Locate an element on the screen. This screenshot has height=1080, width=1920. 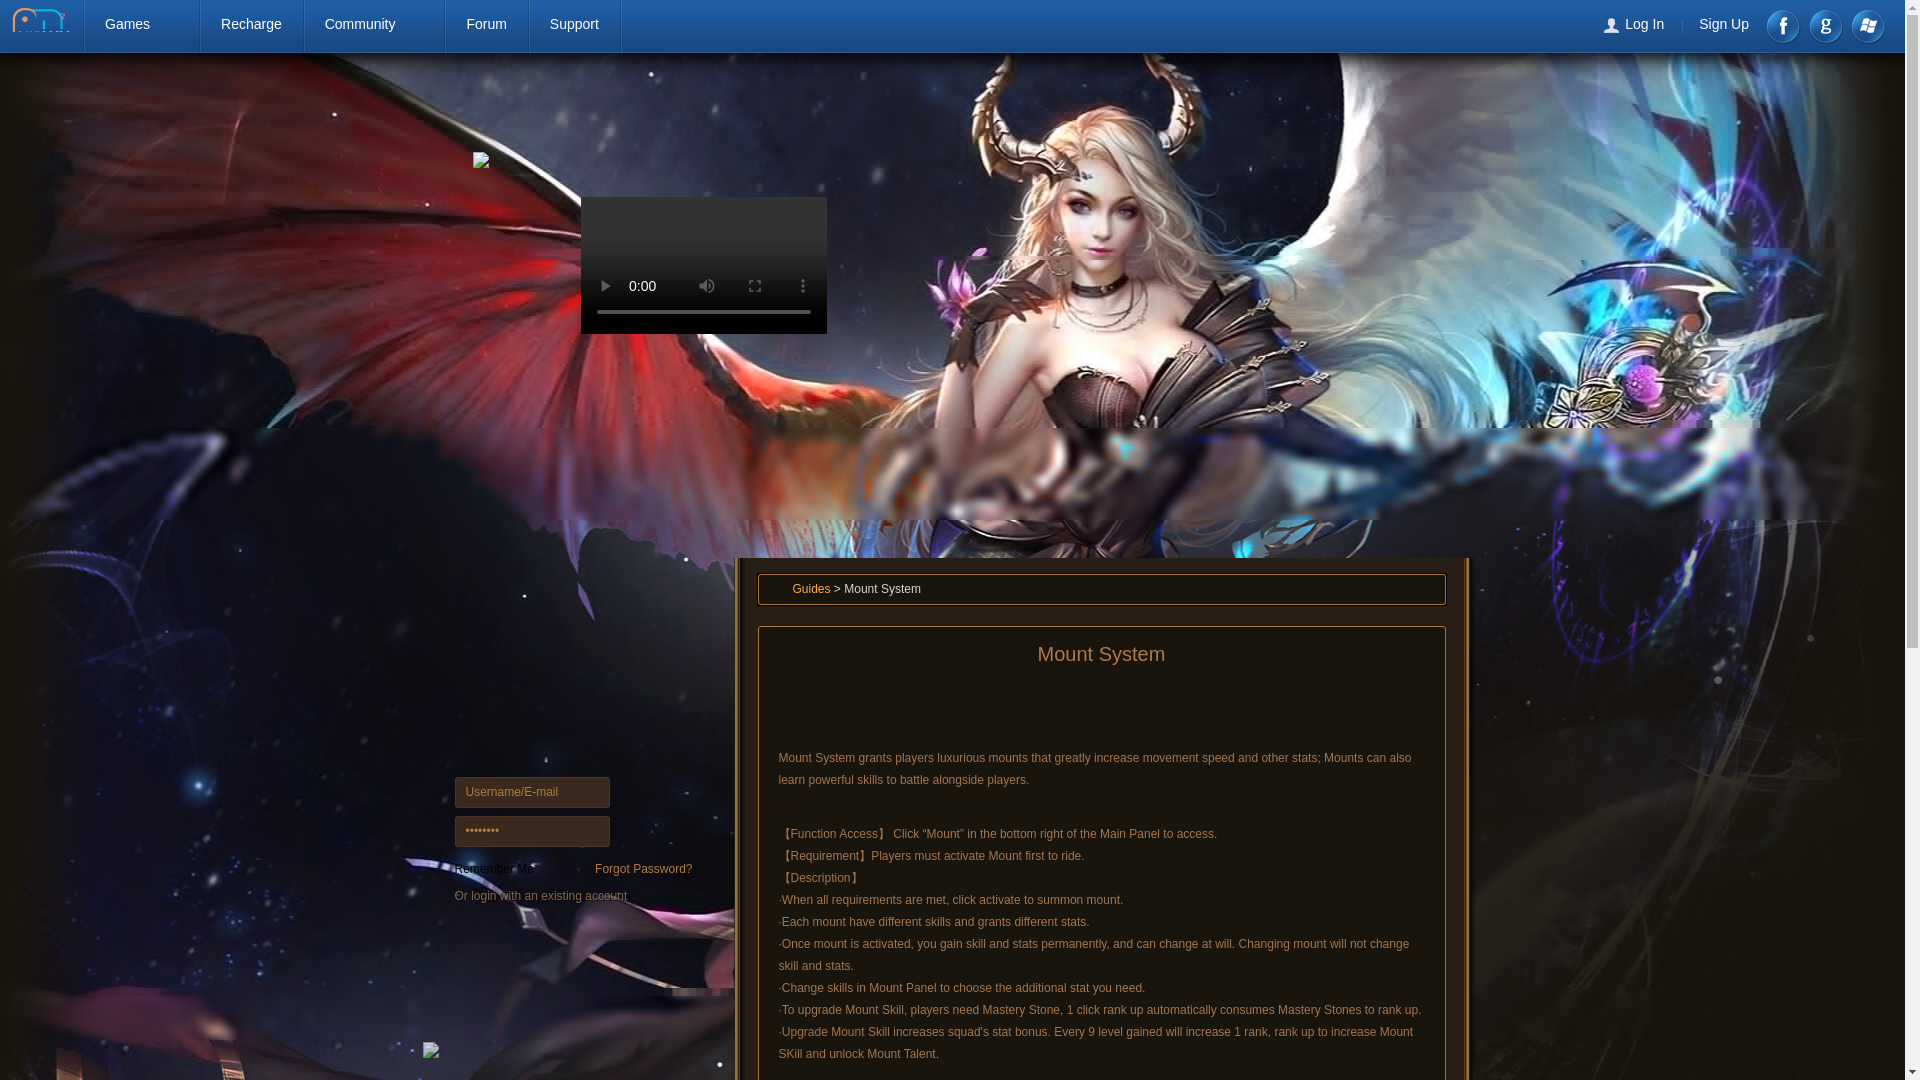
forum is located at coordinates (1094, 100).